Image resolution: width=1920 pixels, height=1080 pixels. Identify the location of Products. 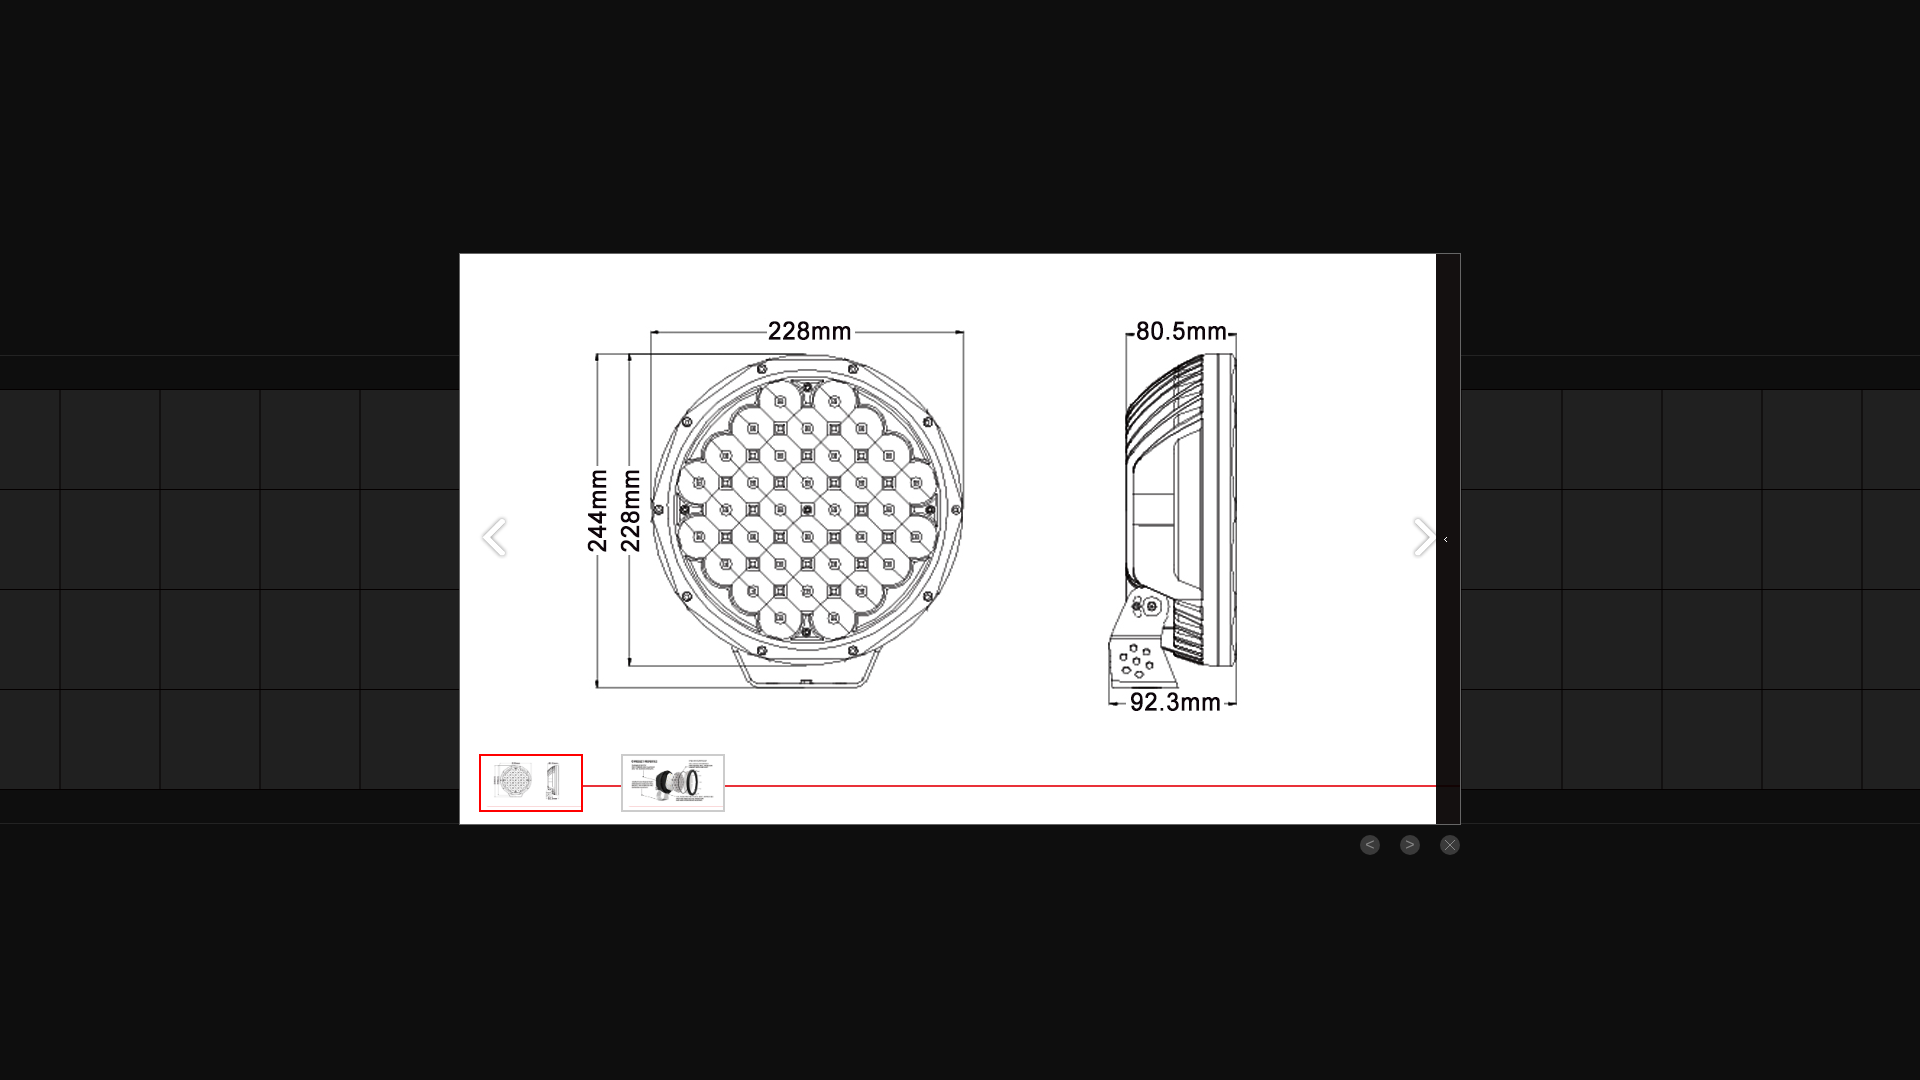
(652, 372).